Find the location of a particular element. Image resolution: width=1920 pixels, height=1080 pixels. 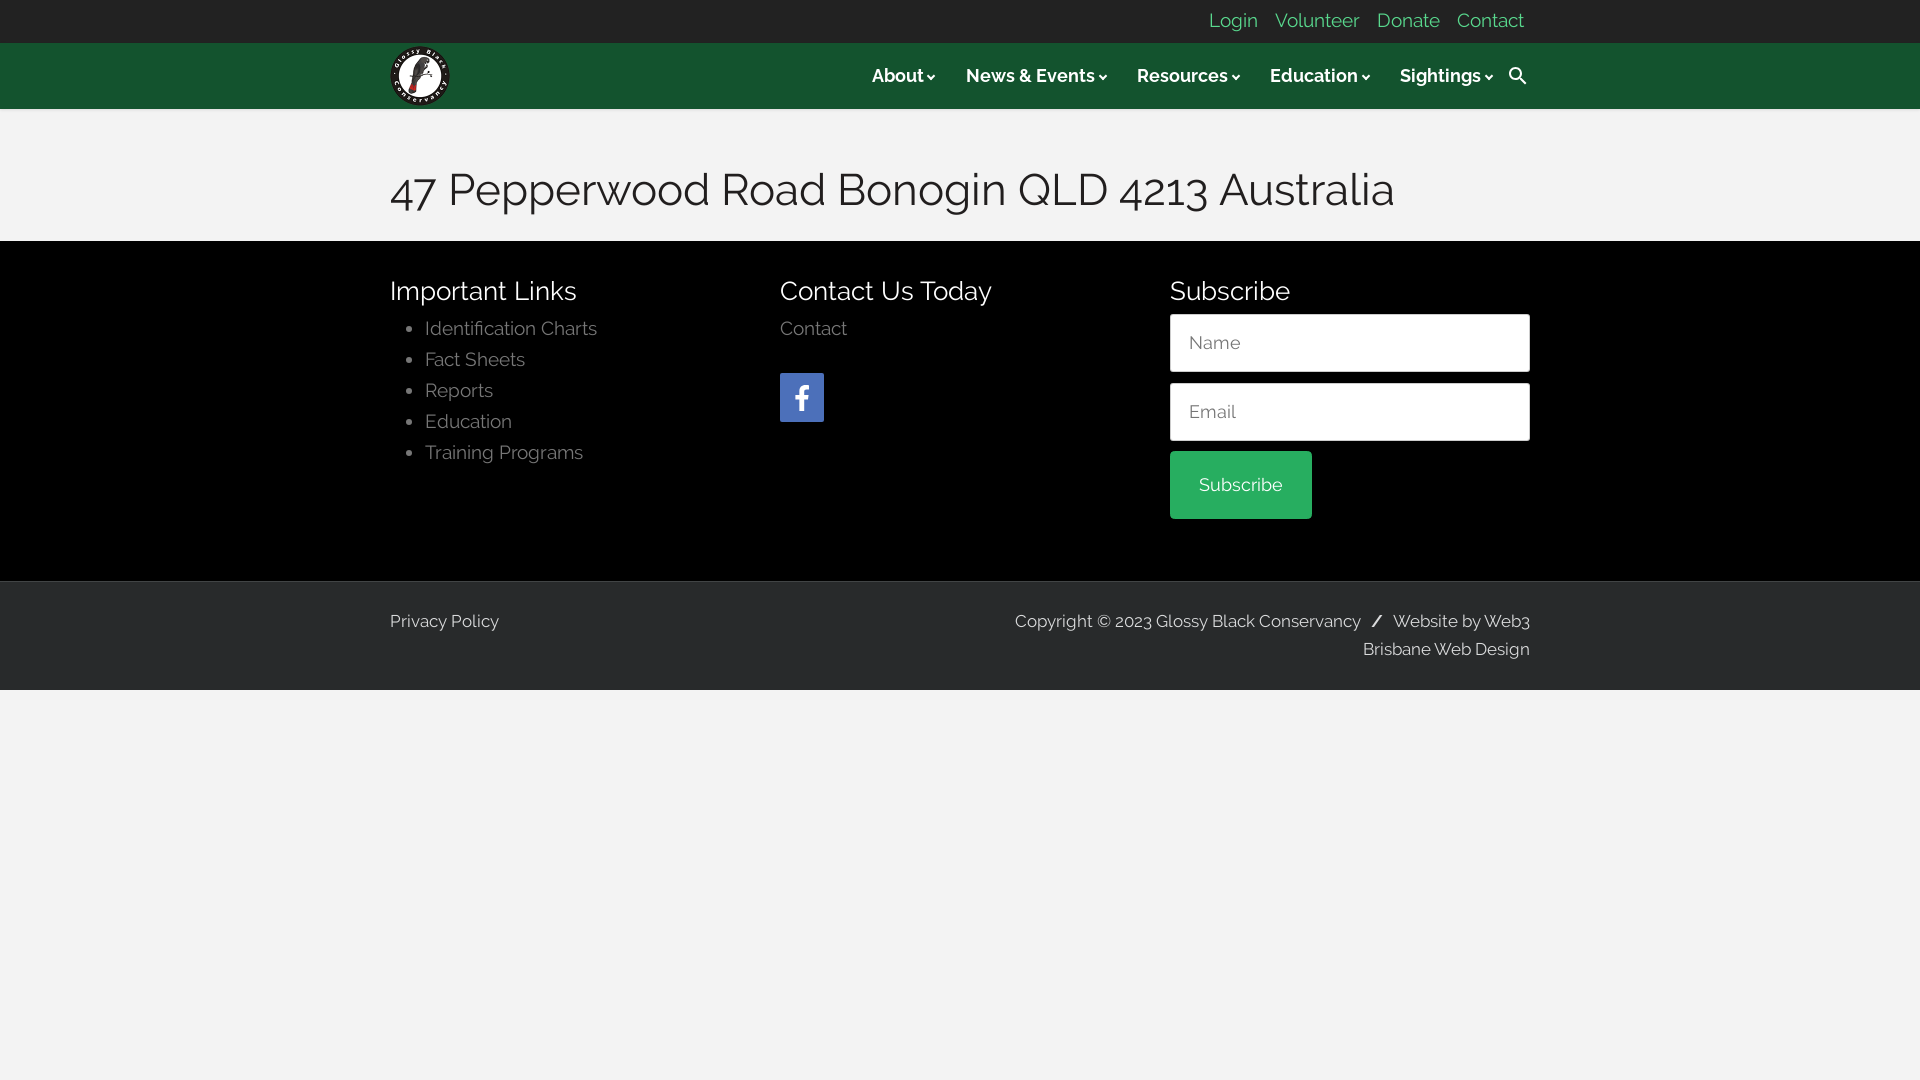

Login is located at coordinates (1234, 20).